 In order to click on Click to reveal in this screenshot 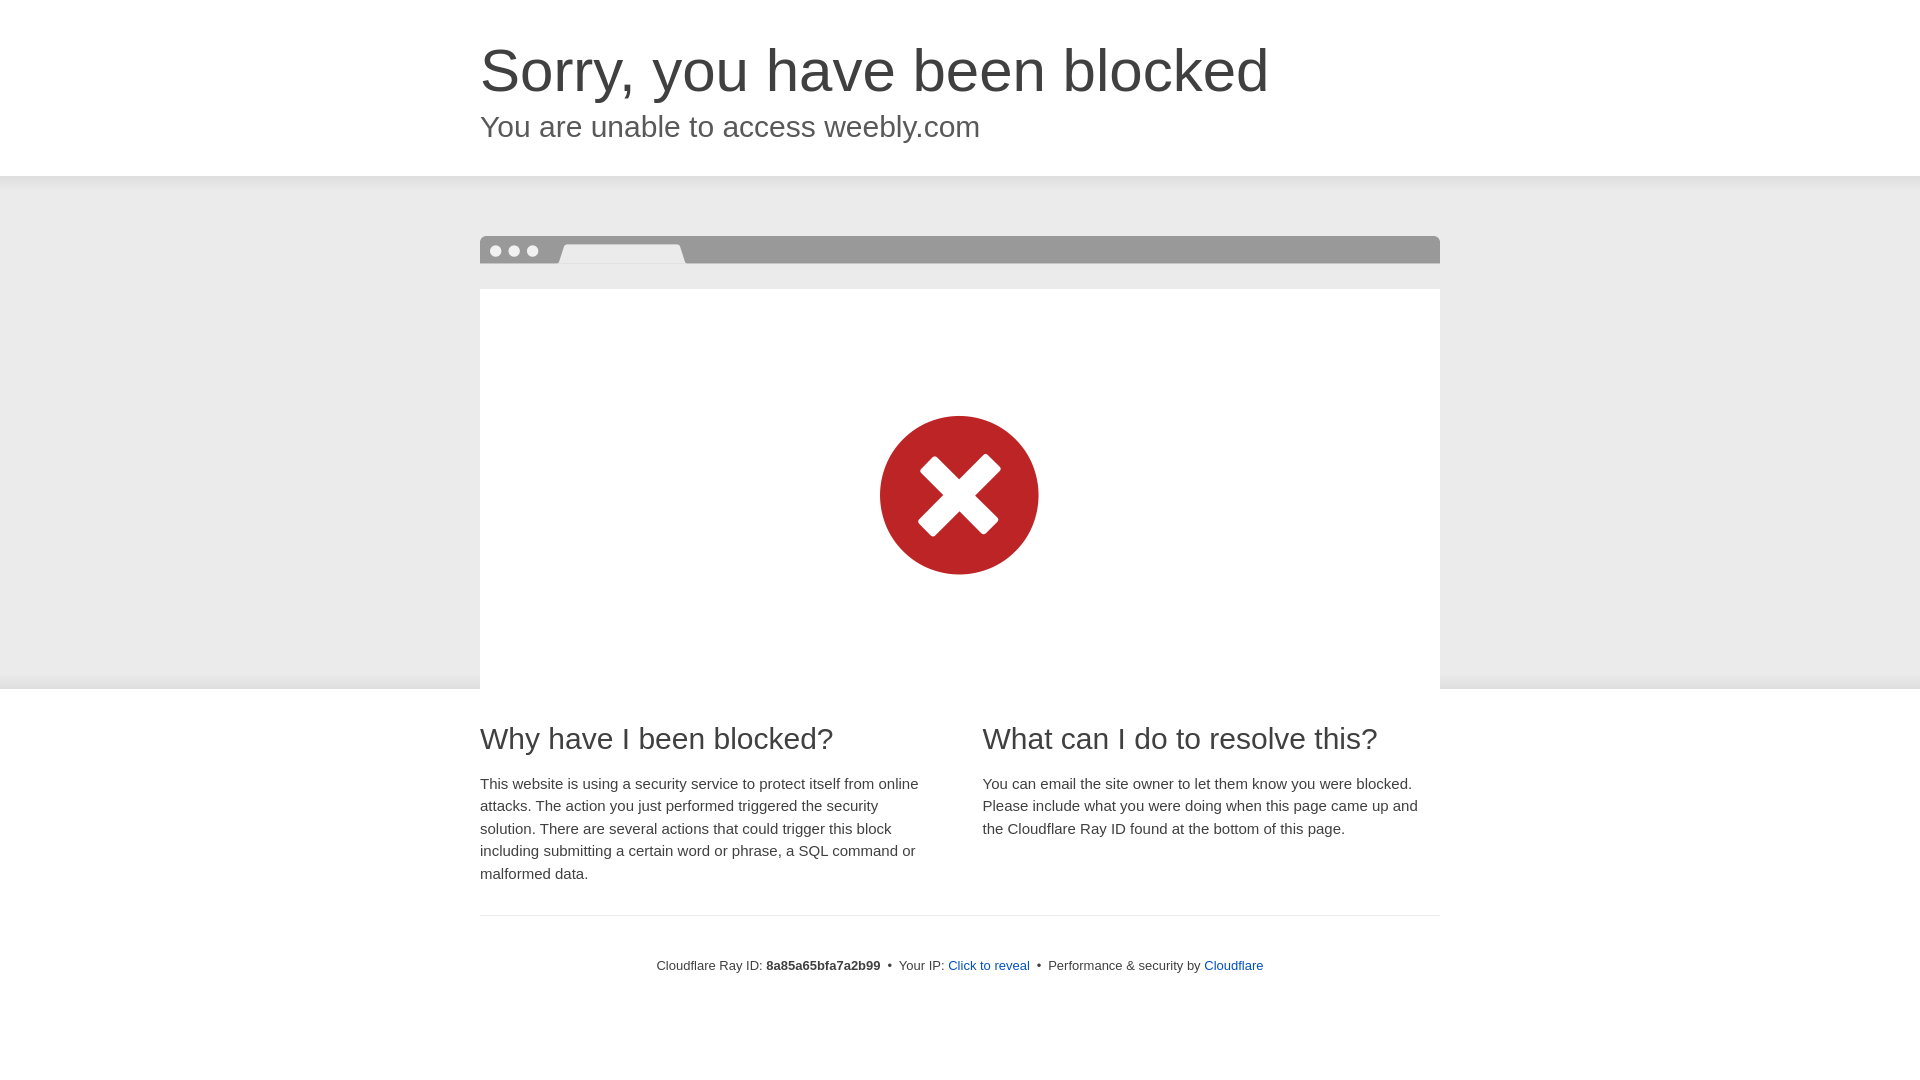, I will do `click(988, 966)`.